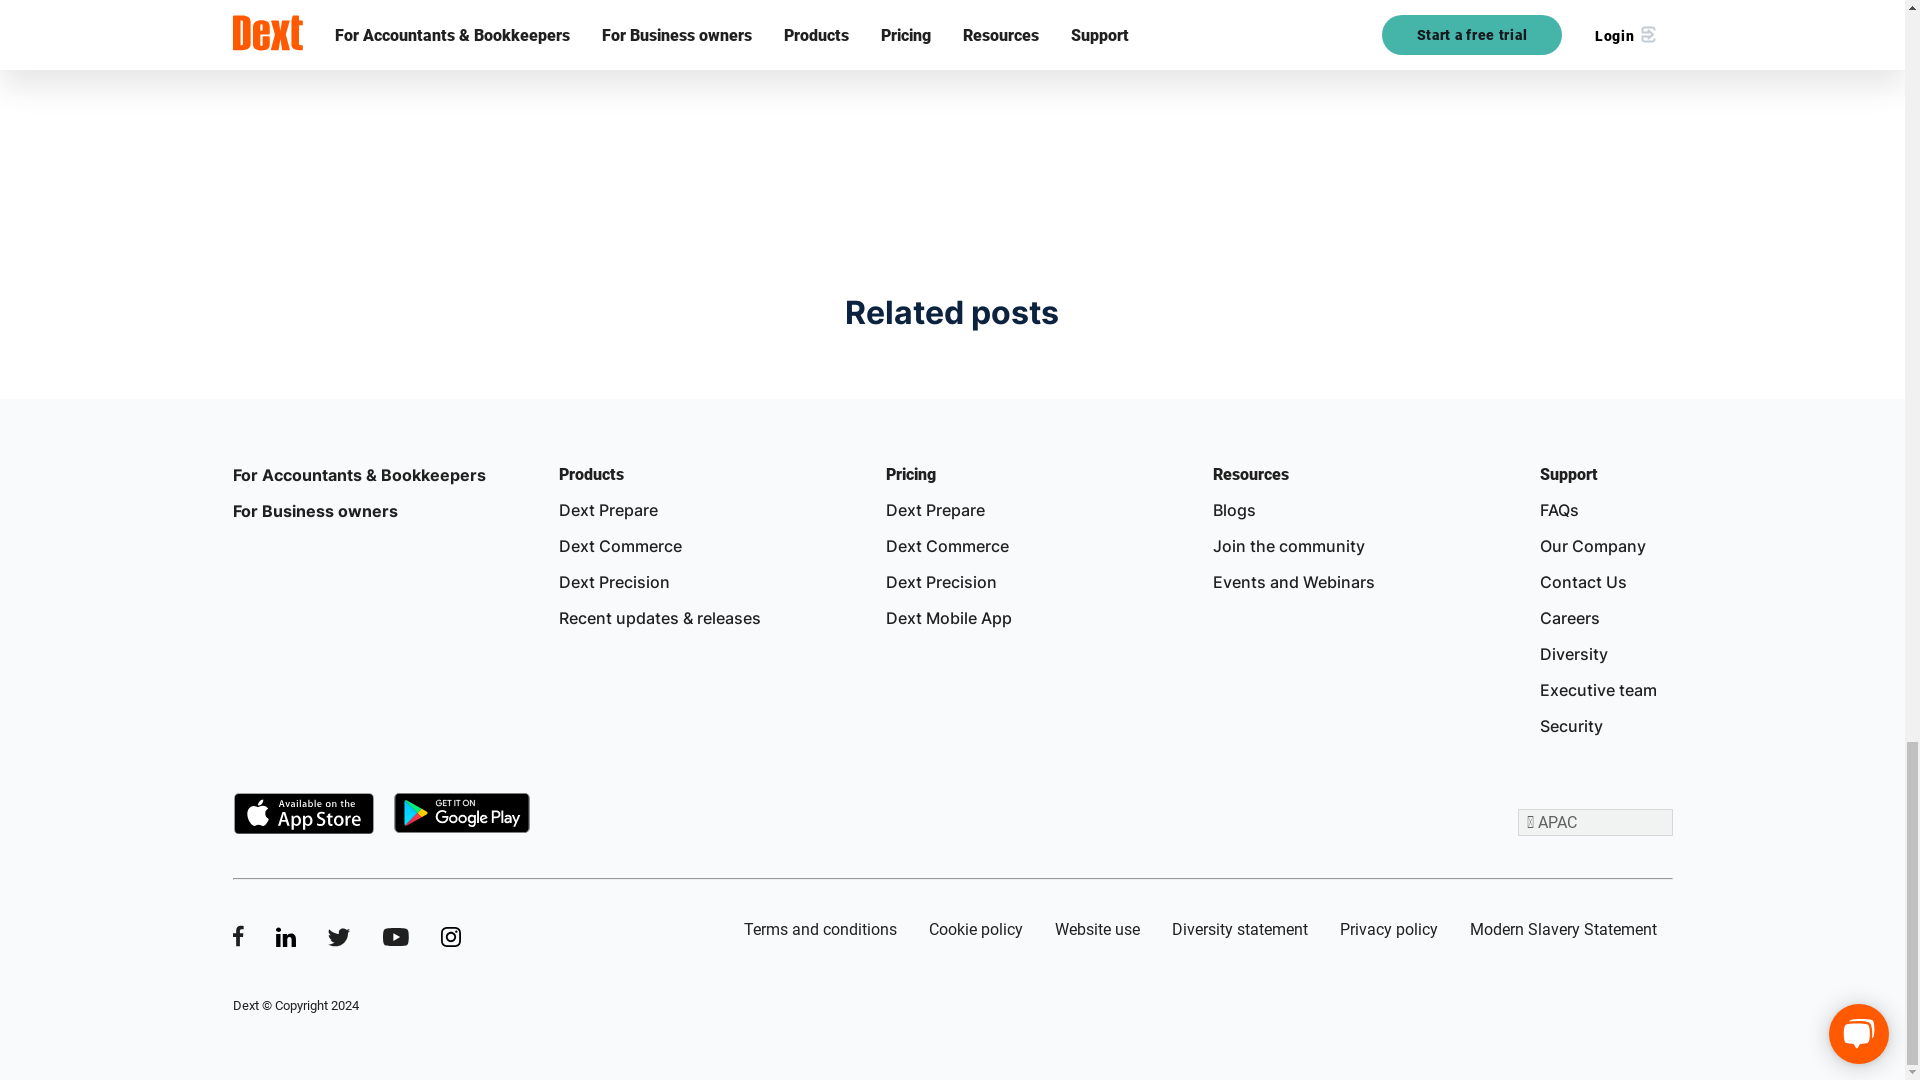 The width and height of the screenshot is (1920, 1080). I want to click on Dext Commerce, so click(947, 546).